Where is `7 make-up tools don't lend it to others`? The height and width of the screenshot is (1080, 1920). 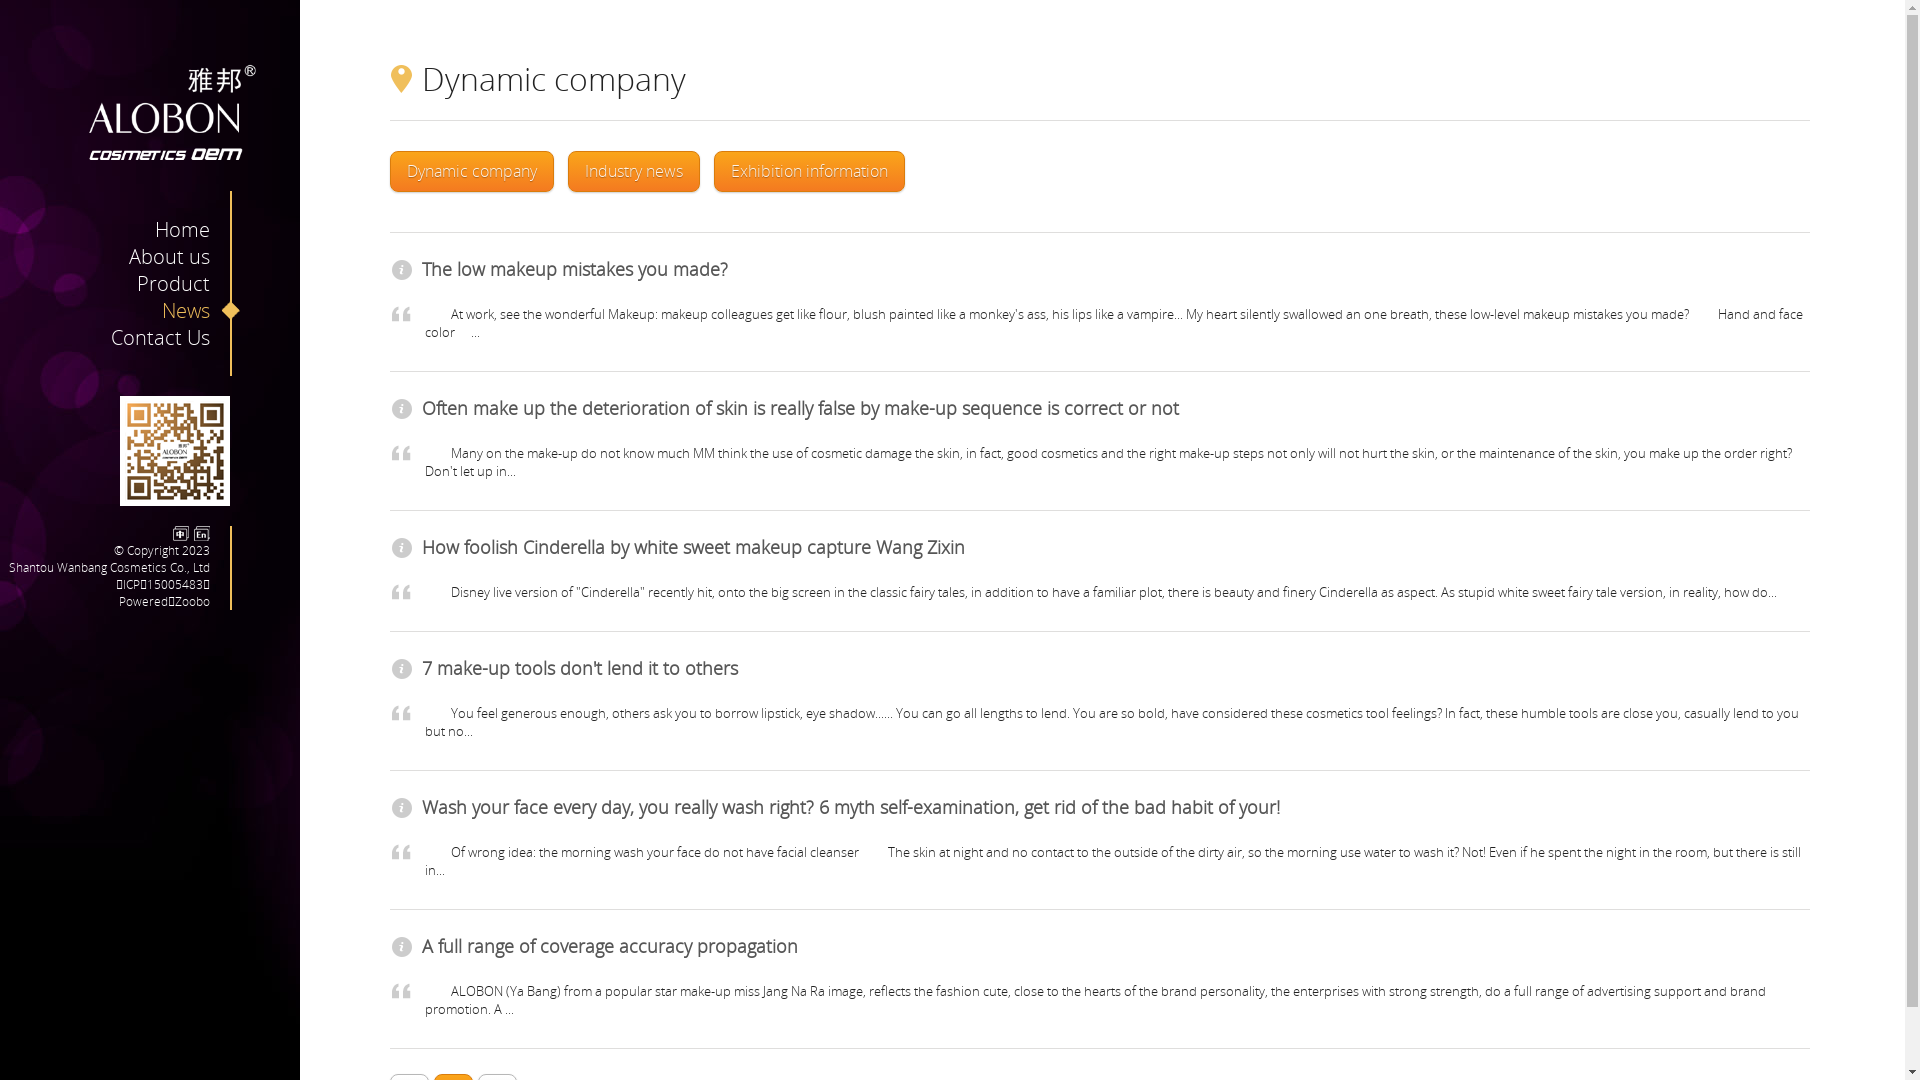 7 make-up tools don't lend it to others is located at coordinates (580, 668).